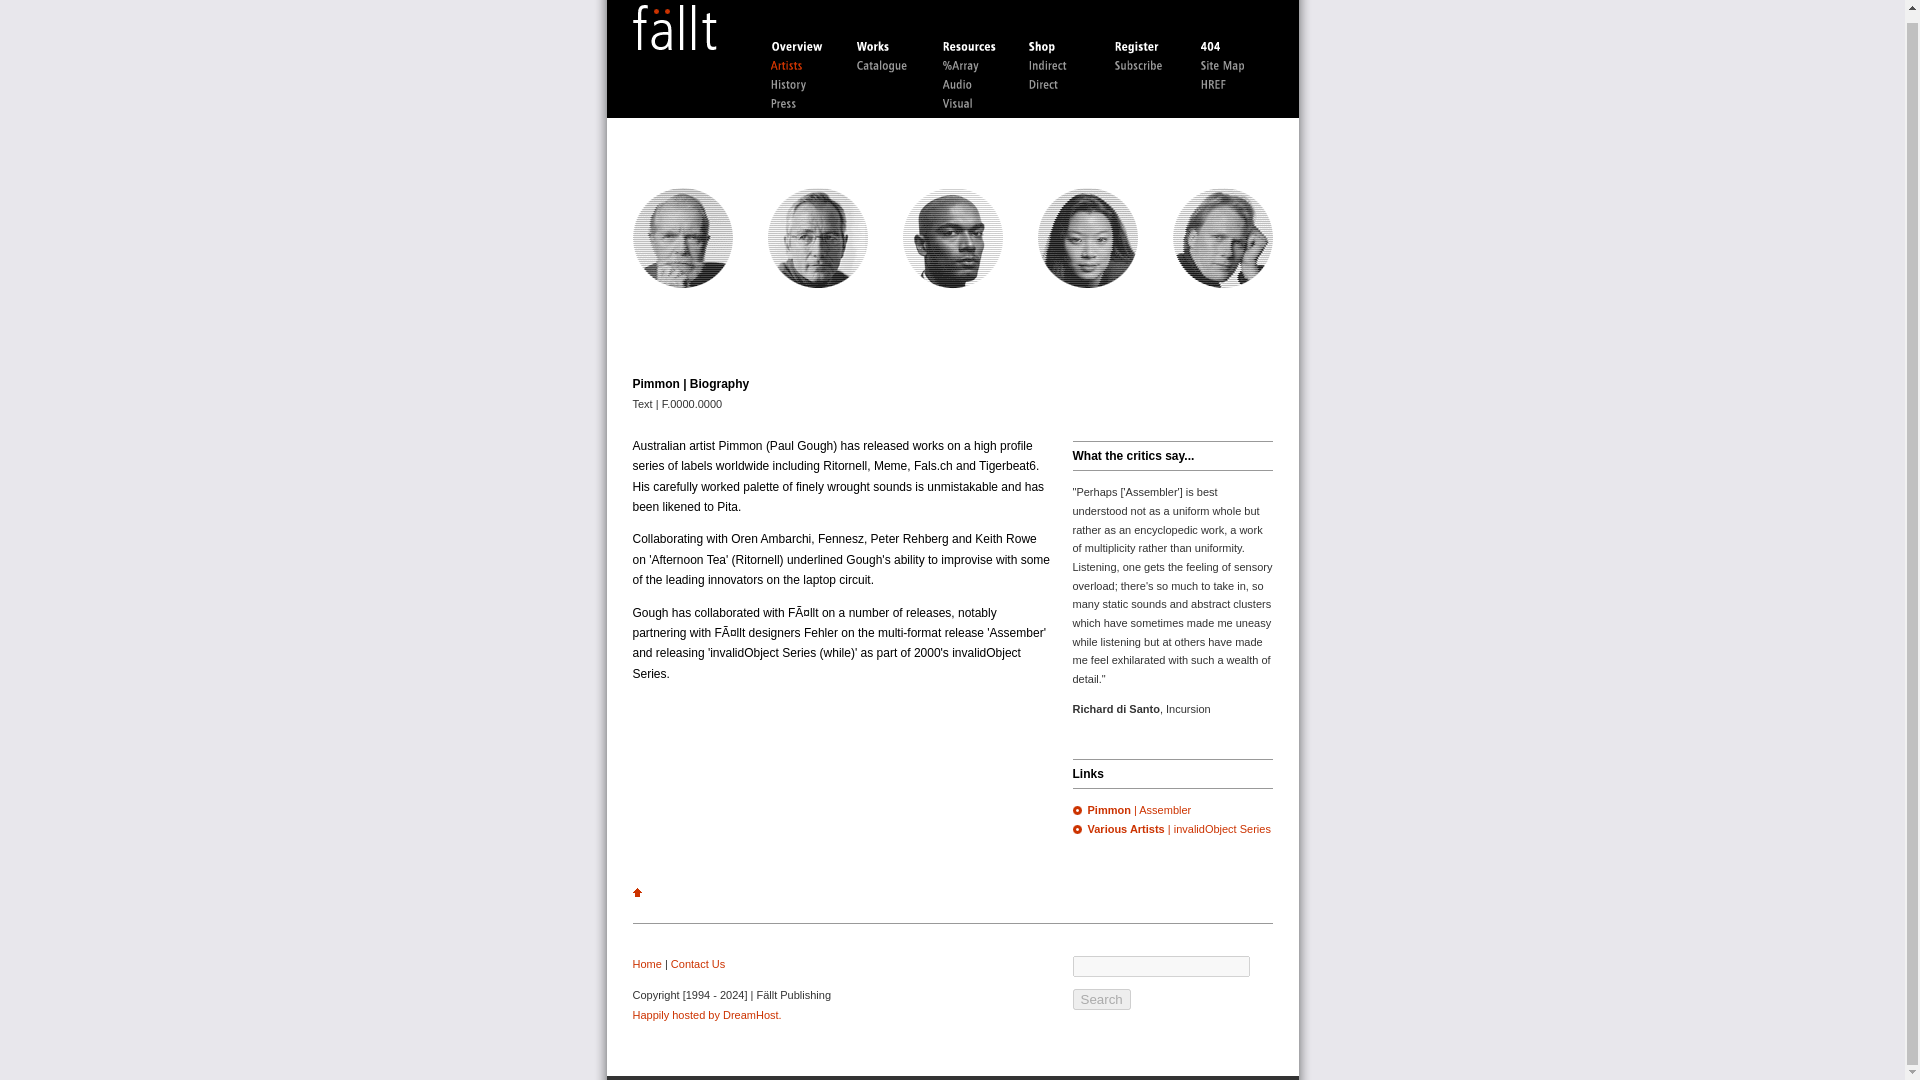 Image resolution: width=1920 pixels, height=1080 pixels. What do you see at coordinates (1060, 85) in the screenshot?
I see `Direct` at bounding box center [1060, 85].